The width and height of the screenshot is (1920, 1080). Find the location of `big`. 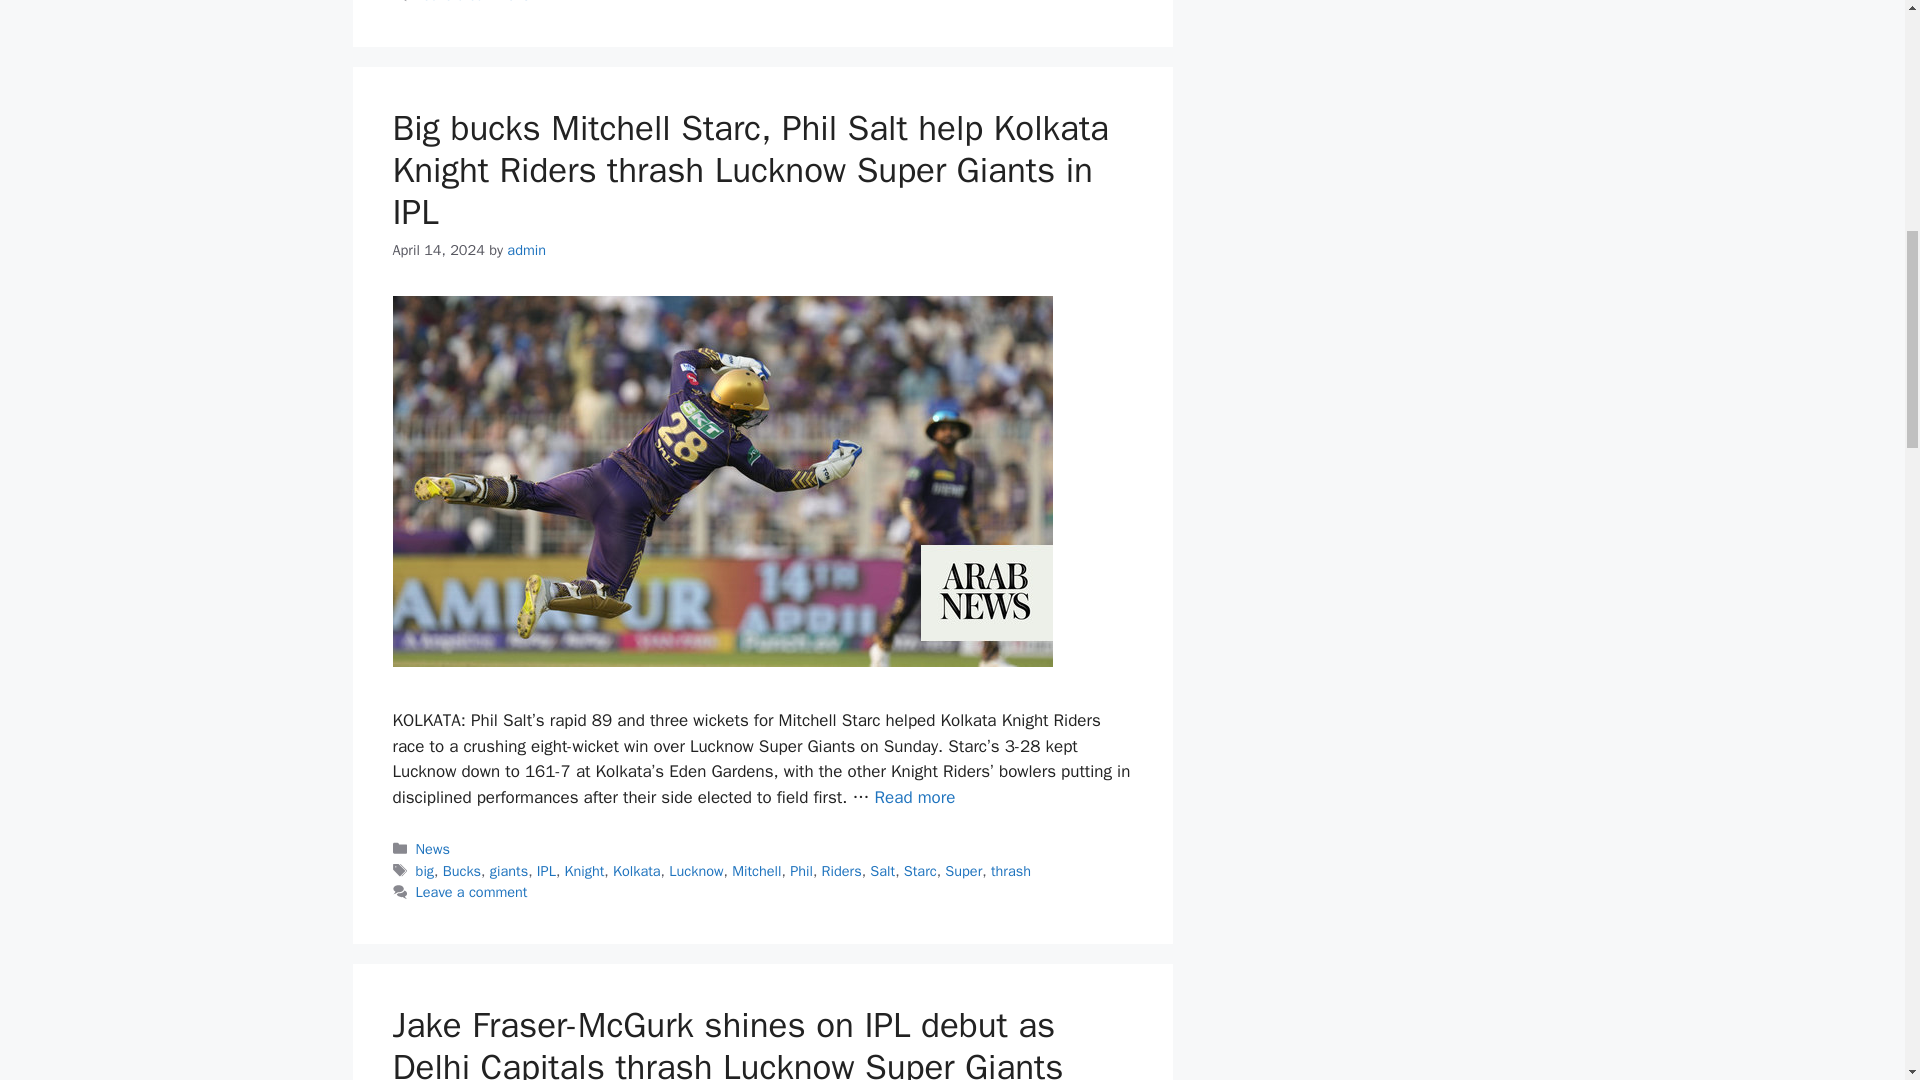

big is located at coordinates (424, 870).